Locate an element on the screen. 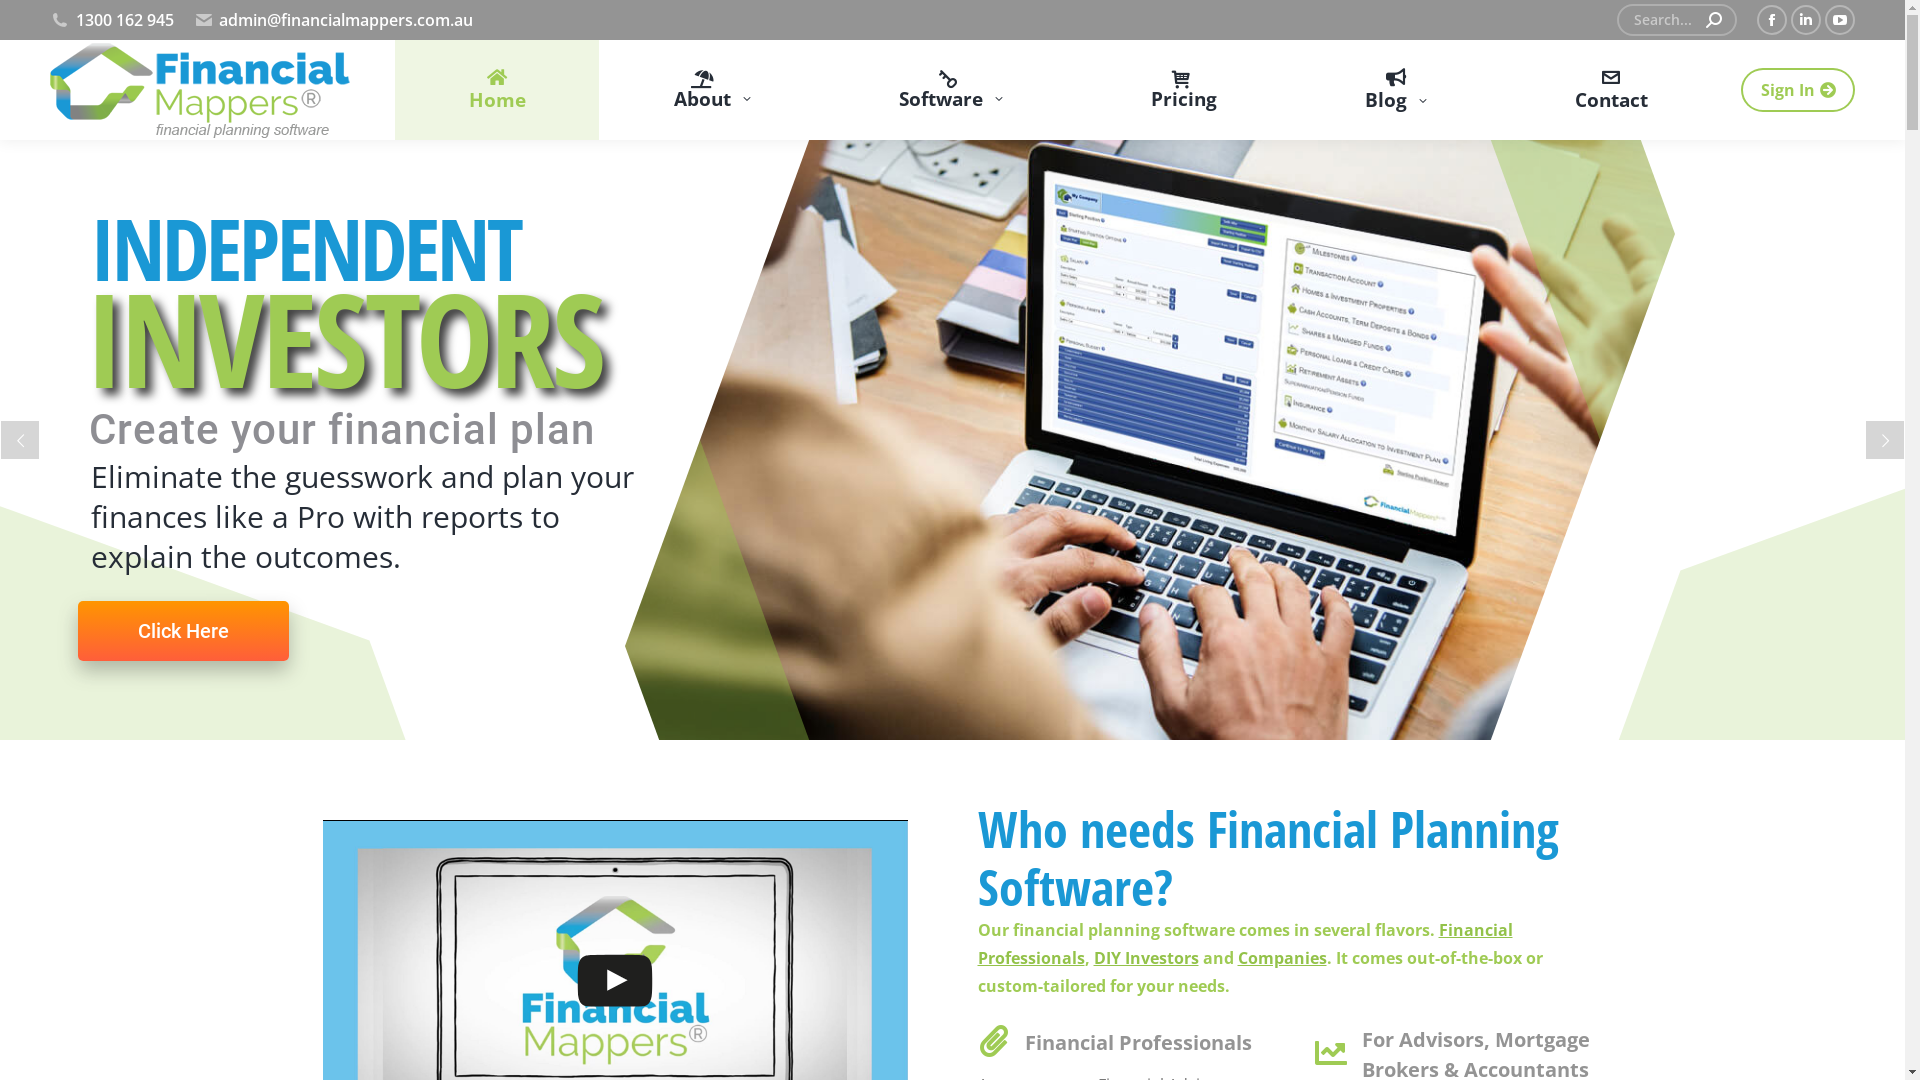  Companies is located at coordinates (1282, 958).